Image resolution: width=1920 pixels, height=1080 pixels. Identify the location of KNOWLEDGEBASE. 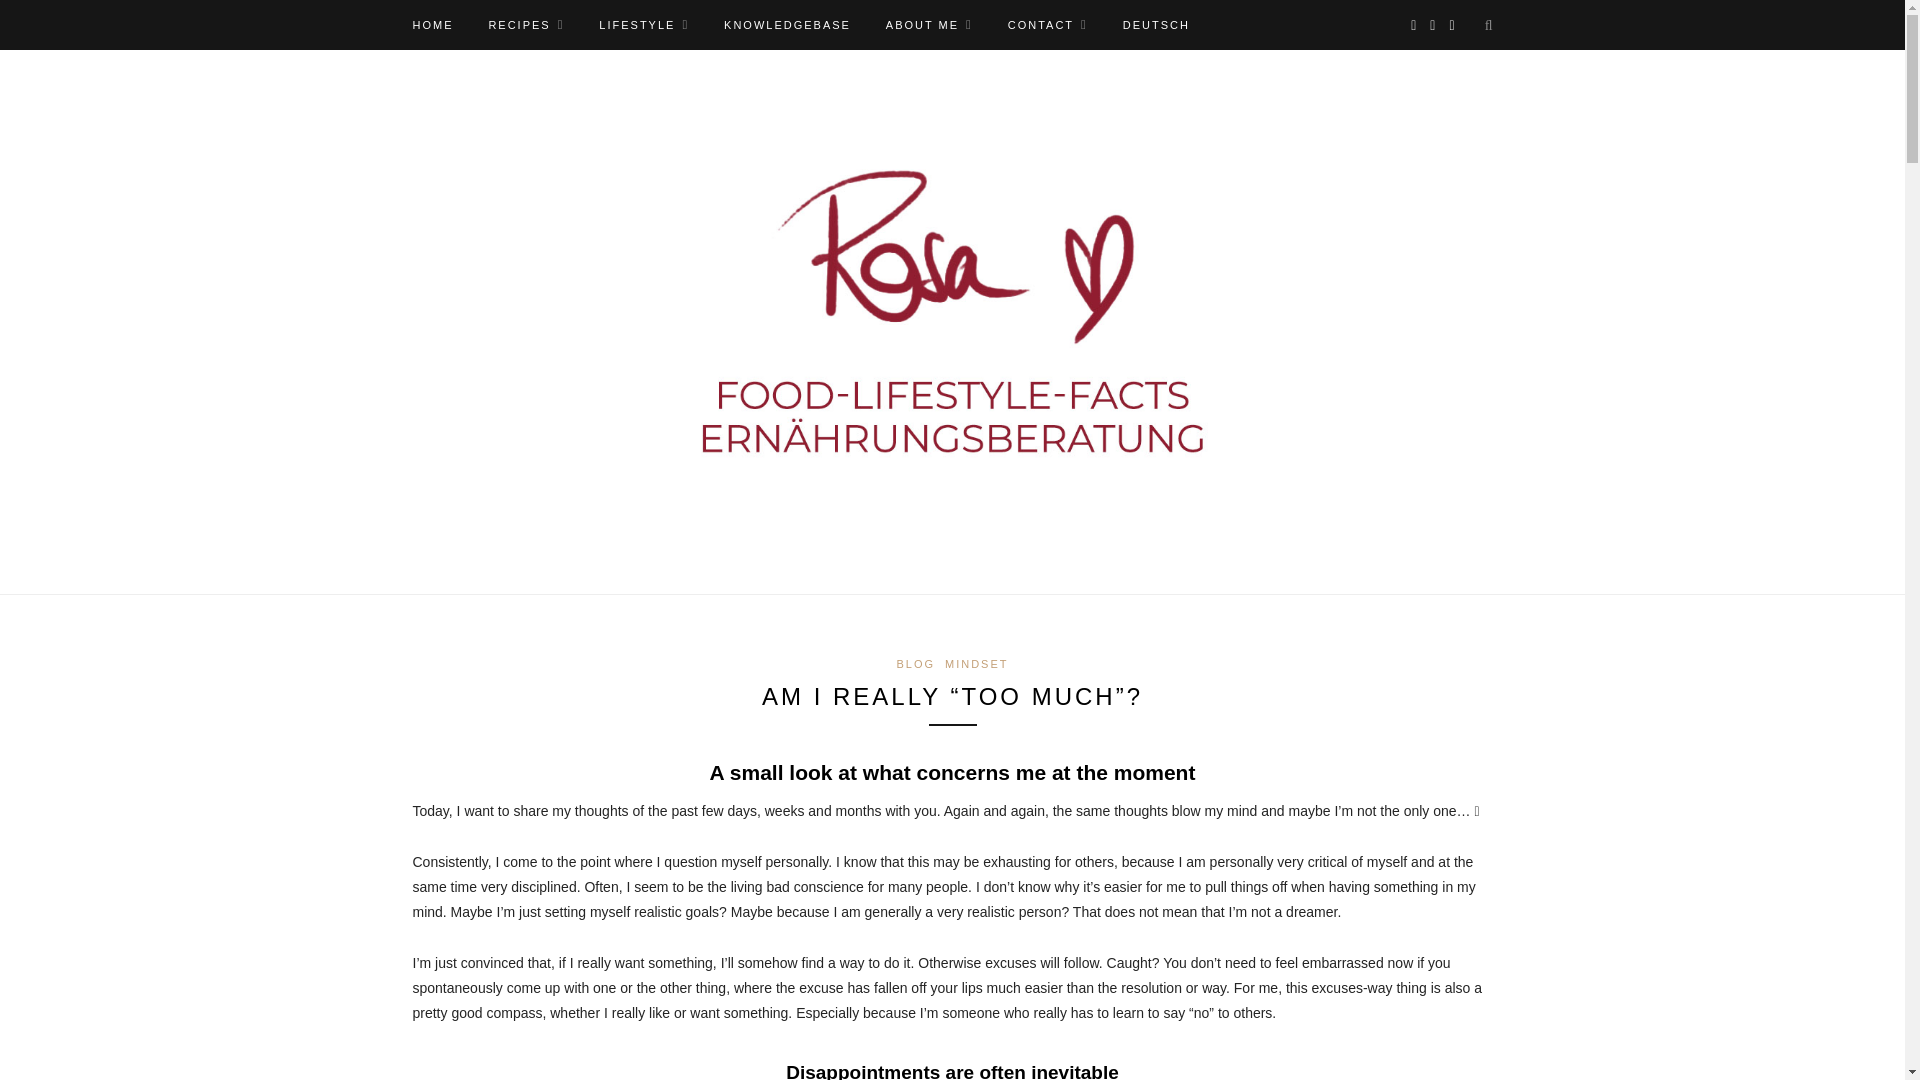
(786, 24).